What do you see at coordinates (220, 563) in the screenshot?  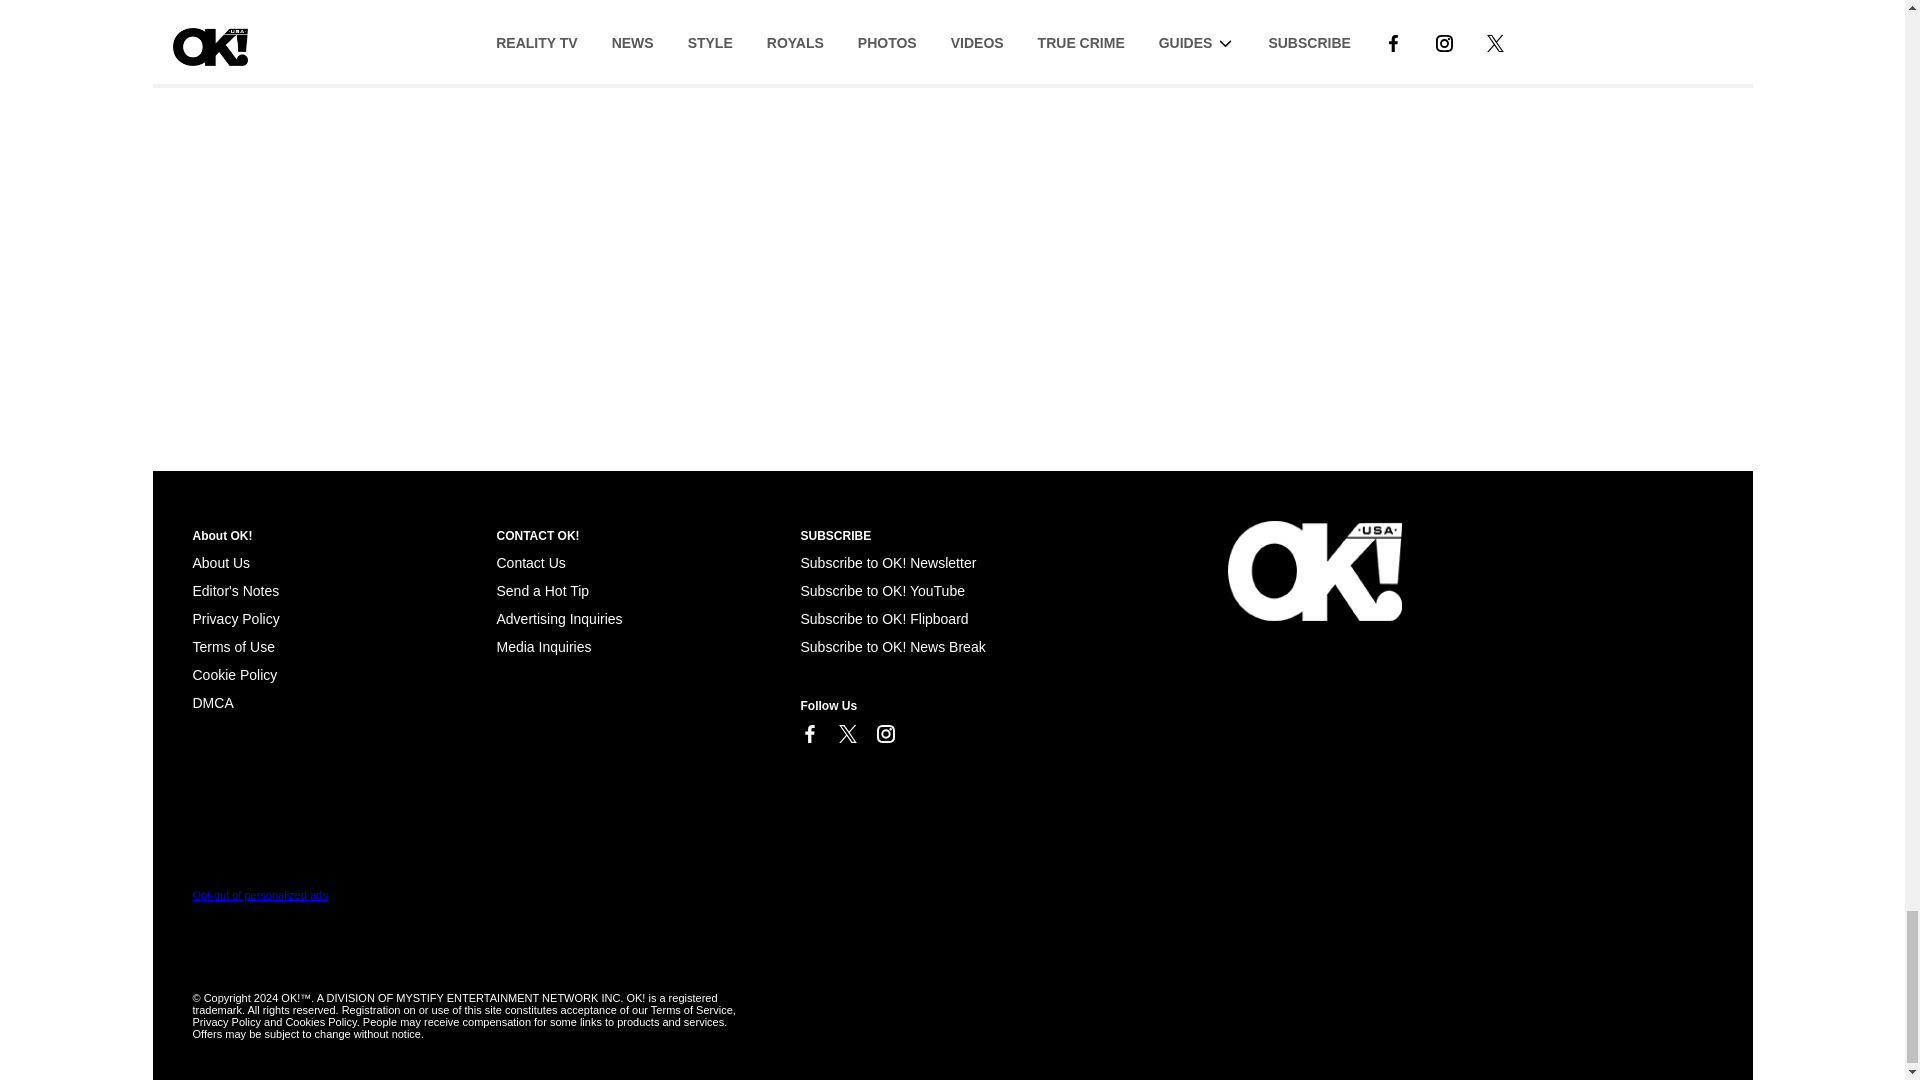 I see `About Us` at bounding box center [220, 563].